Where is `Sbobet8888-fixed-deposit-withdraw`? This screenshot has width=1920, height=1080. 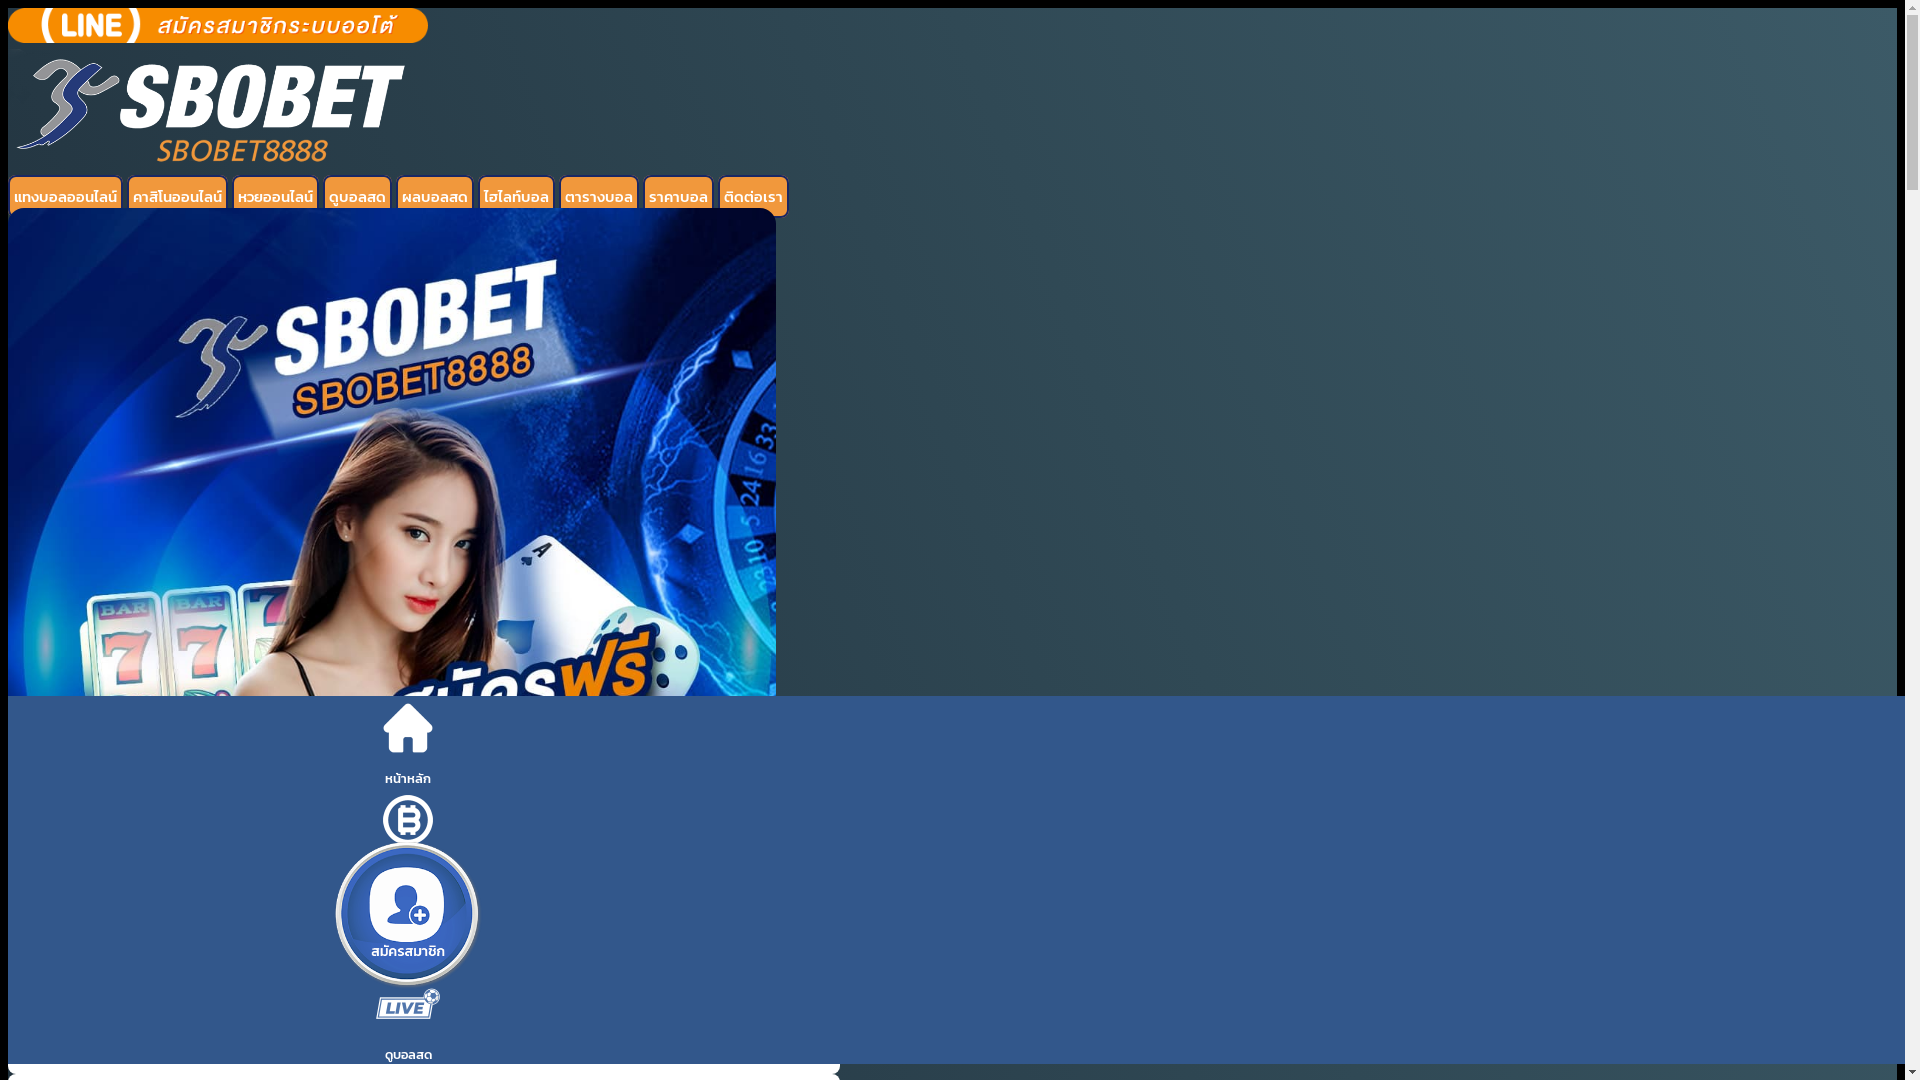 Sbobet8888-fixed-deposit-withdraw is located at coordinates (408, 820).